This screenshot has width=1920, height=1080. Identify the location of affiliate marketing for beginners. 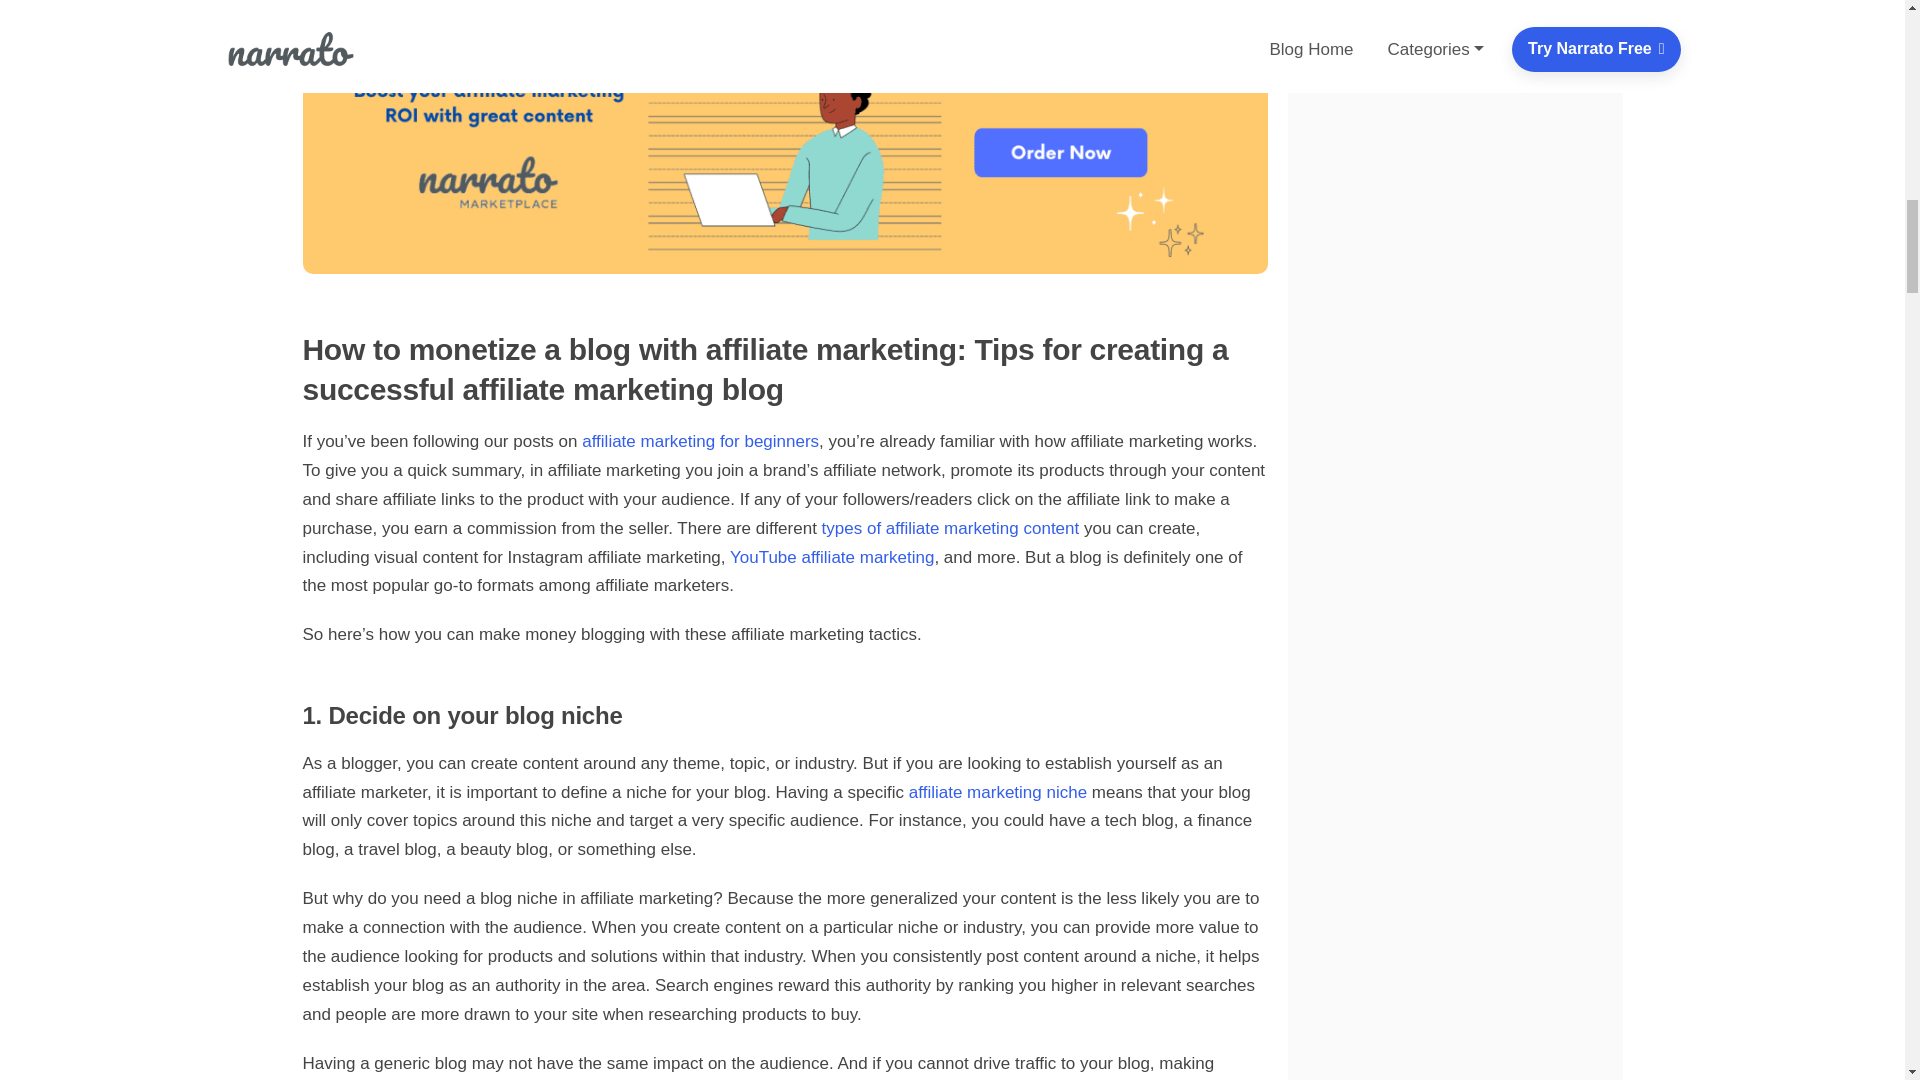
(700, 442).